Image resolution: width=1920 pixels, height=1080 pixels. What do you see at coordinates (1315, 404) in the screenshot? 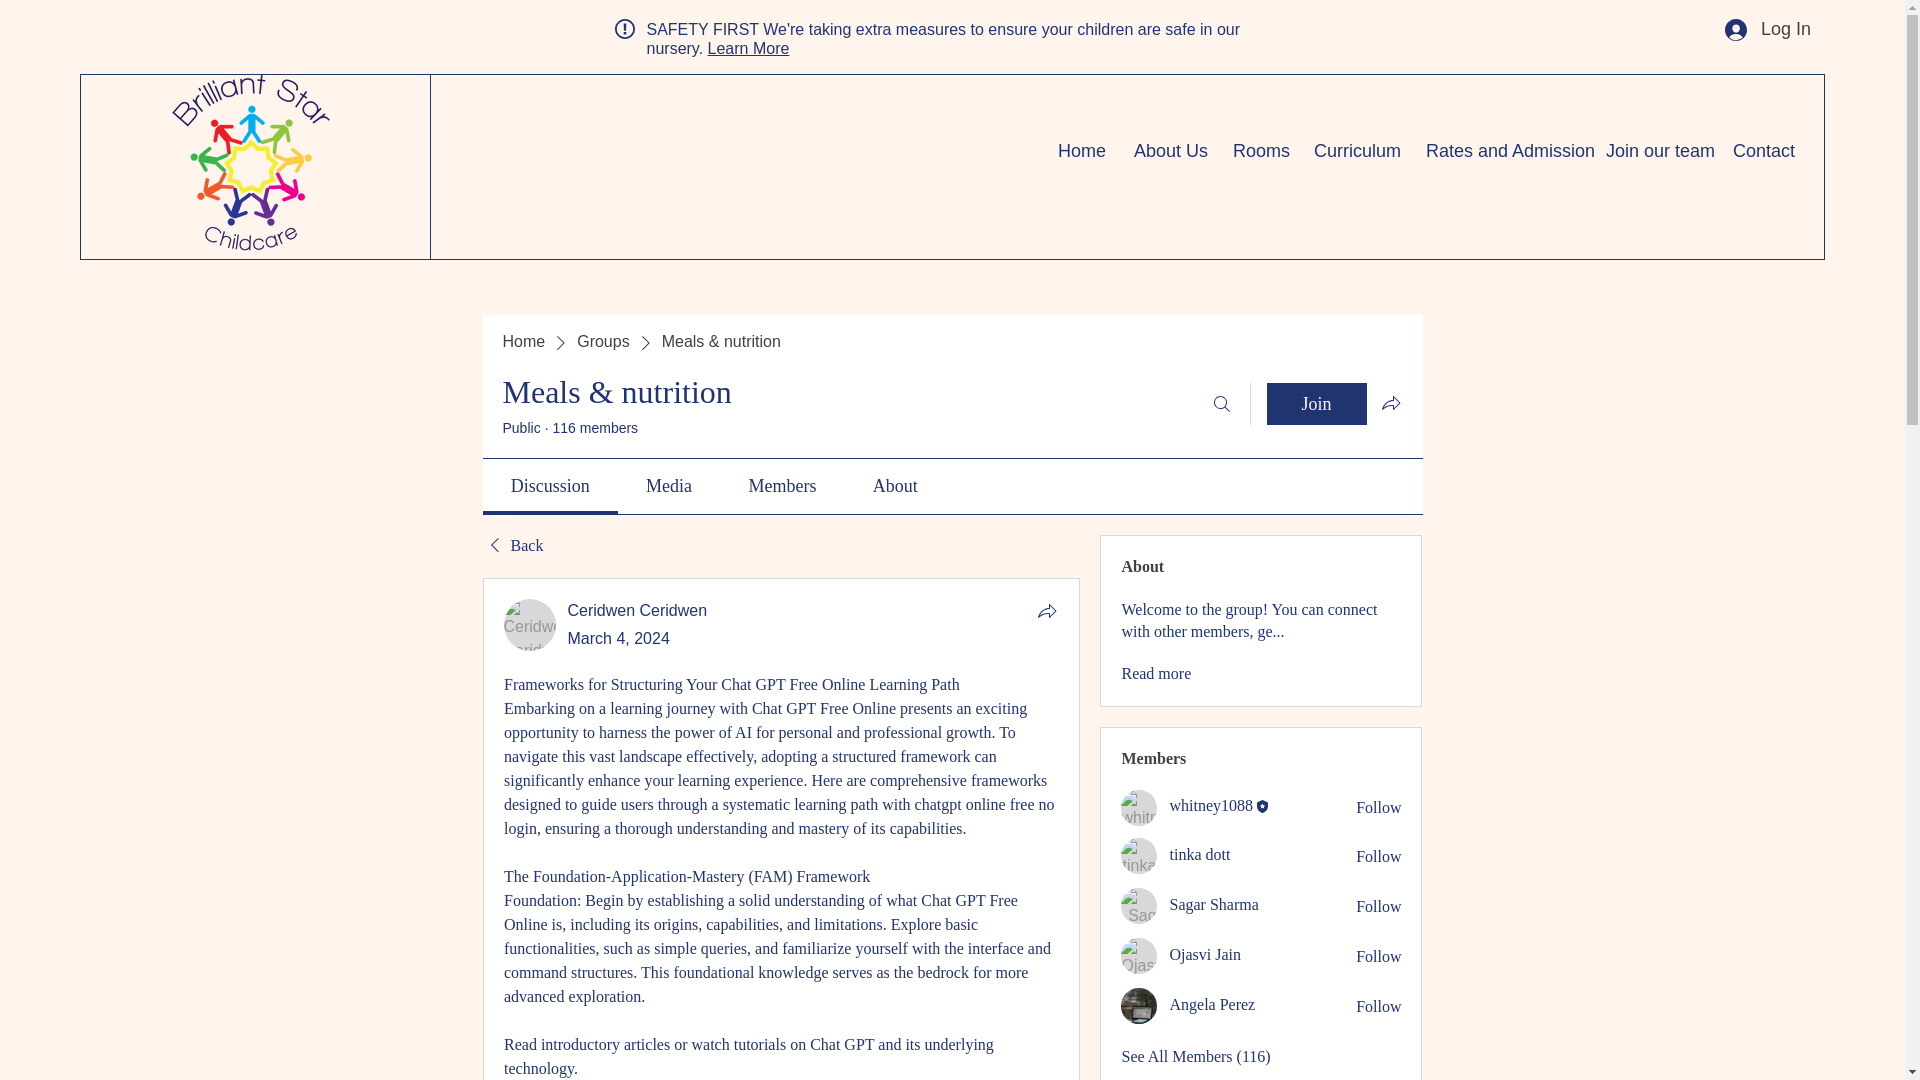
I see `Join` at bounding box center [1315, 404].